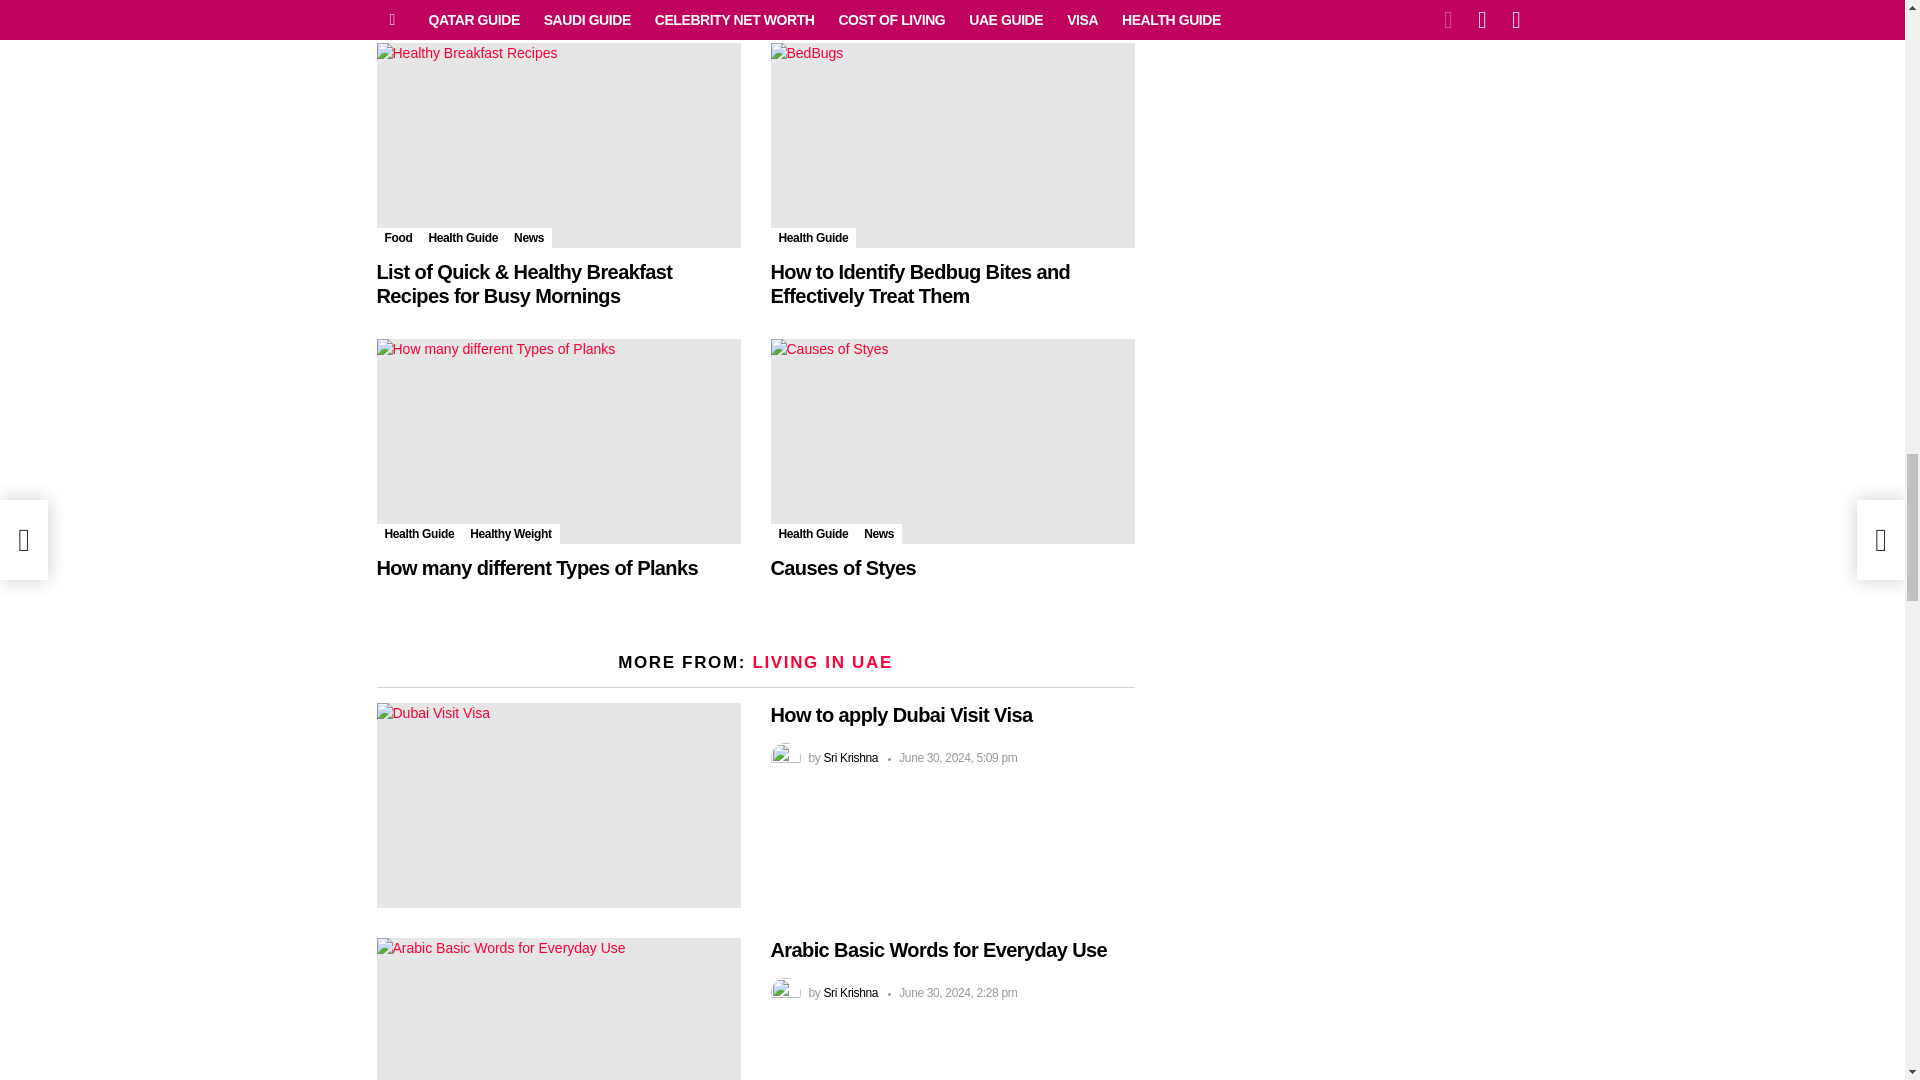  What do you see at coordinates (952, 146) in the screenshot?
I see `How to Identify Bedbug Bites and Effectively Treat Them` at bounding box center [952, 146].